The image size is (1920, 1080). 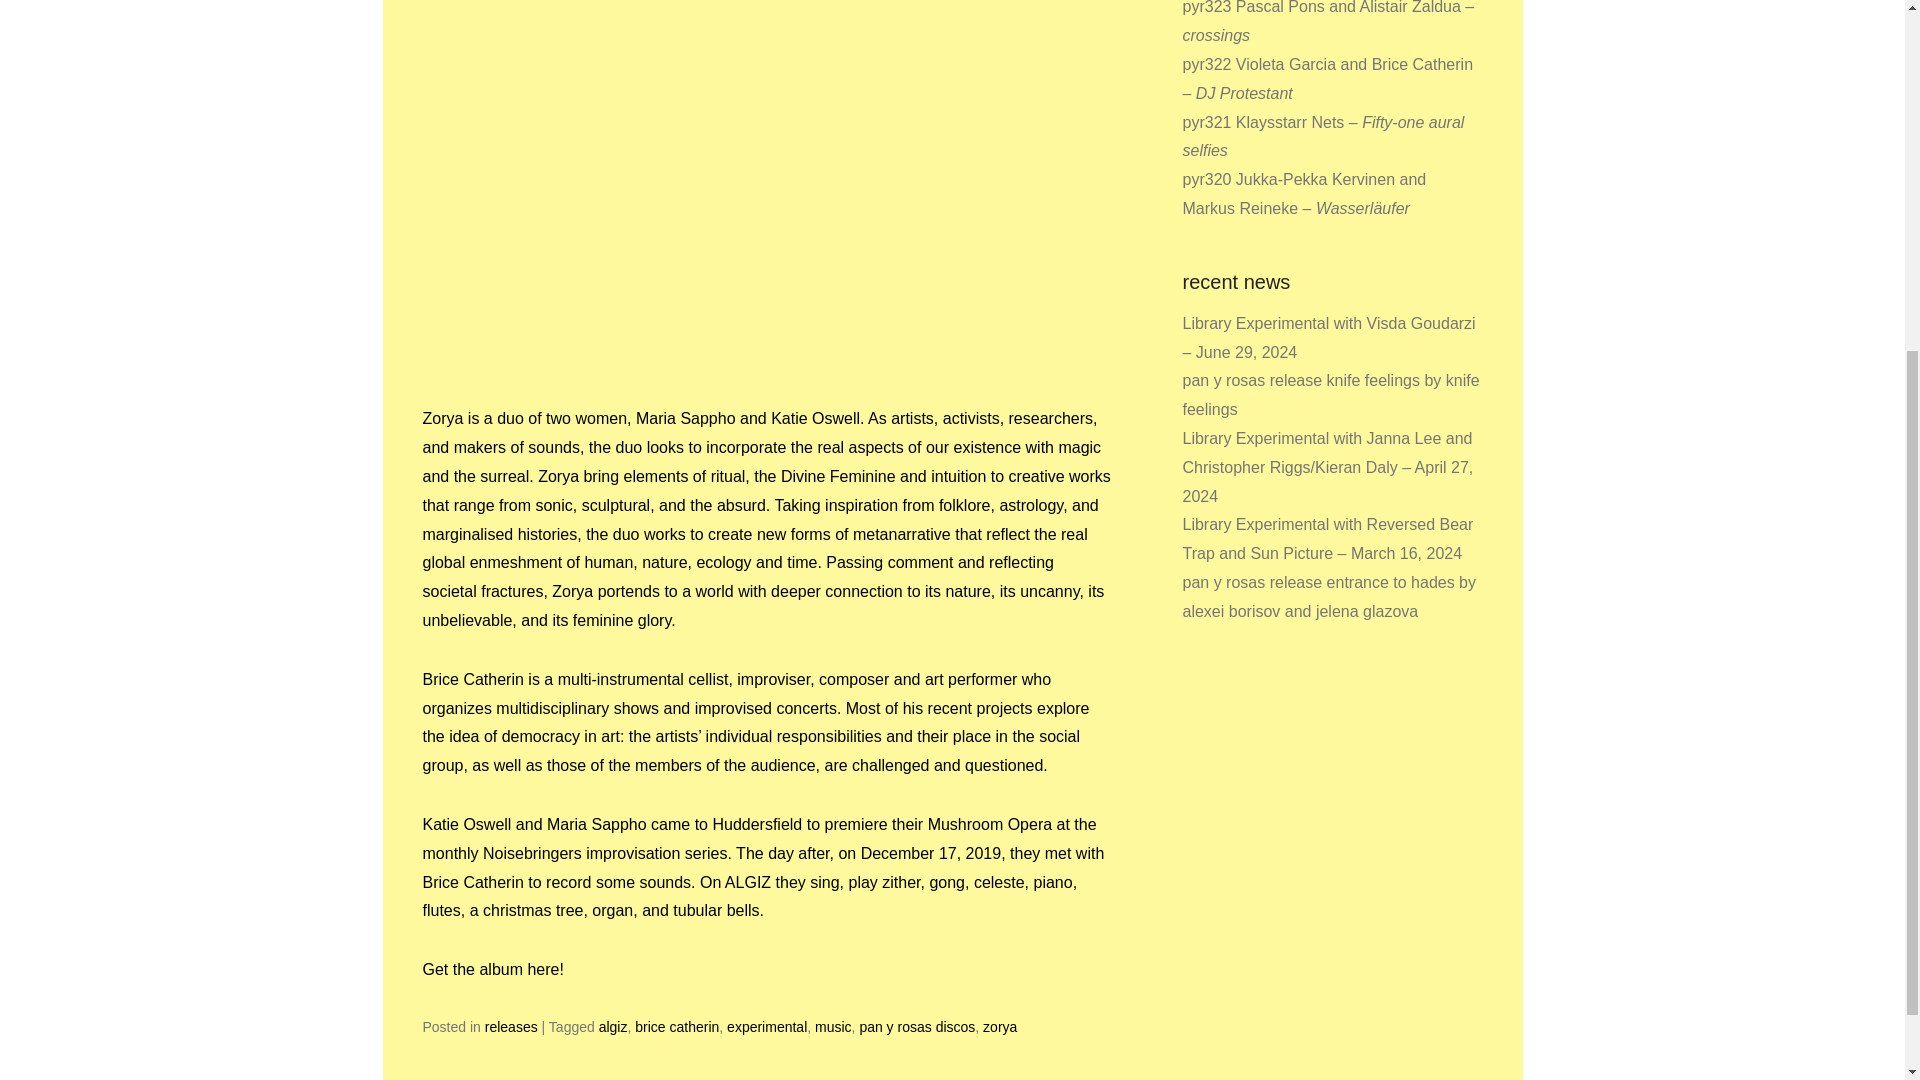 What do you see at coordinates (1330, 394) in the screenshot?
I see `pan y rosas release knife feelings by knife feelings` at bounding box center [1330, 394].